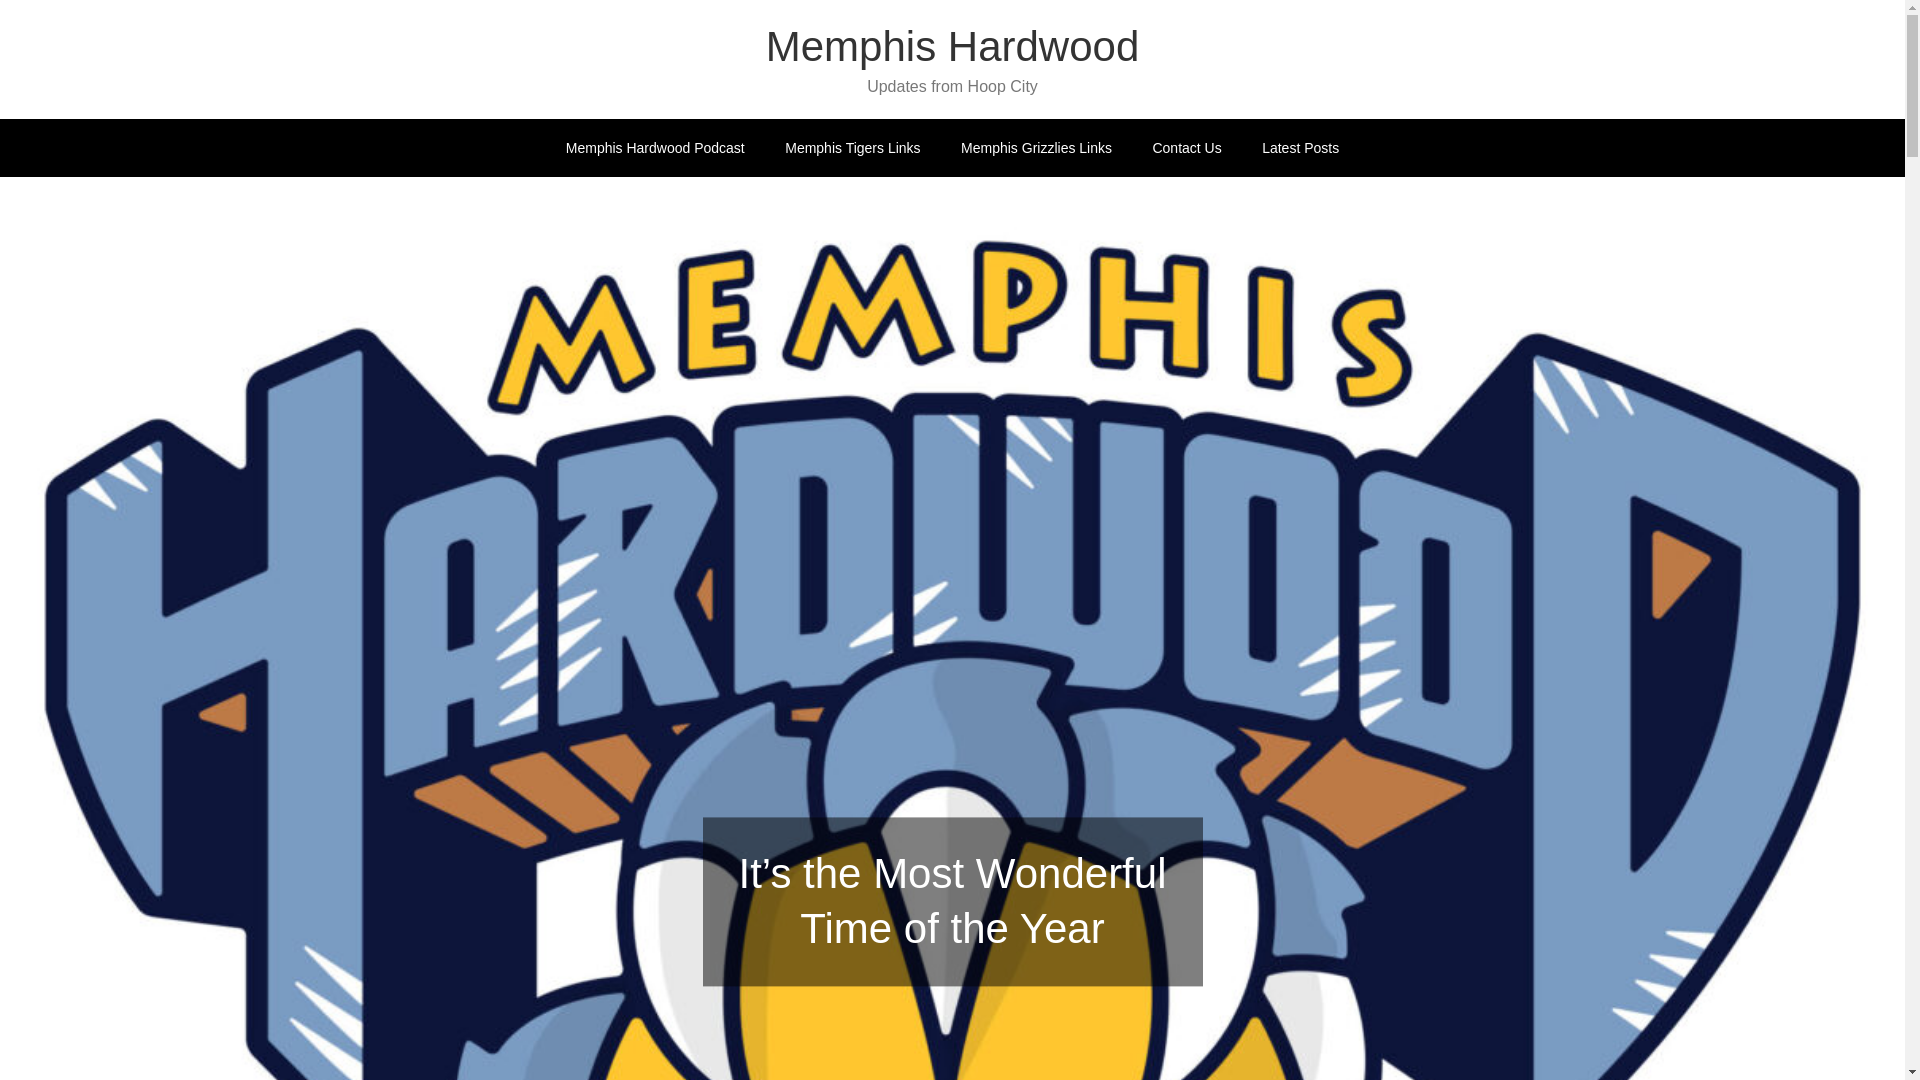  What do you see at coordinates (1036, 148) in the screenshot?
I see `Memphis Grizzlies Links` at bounding box center [1036, 148].